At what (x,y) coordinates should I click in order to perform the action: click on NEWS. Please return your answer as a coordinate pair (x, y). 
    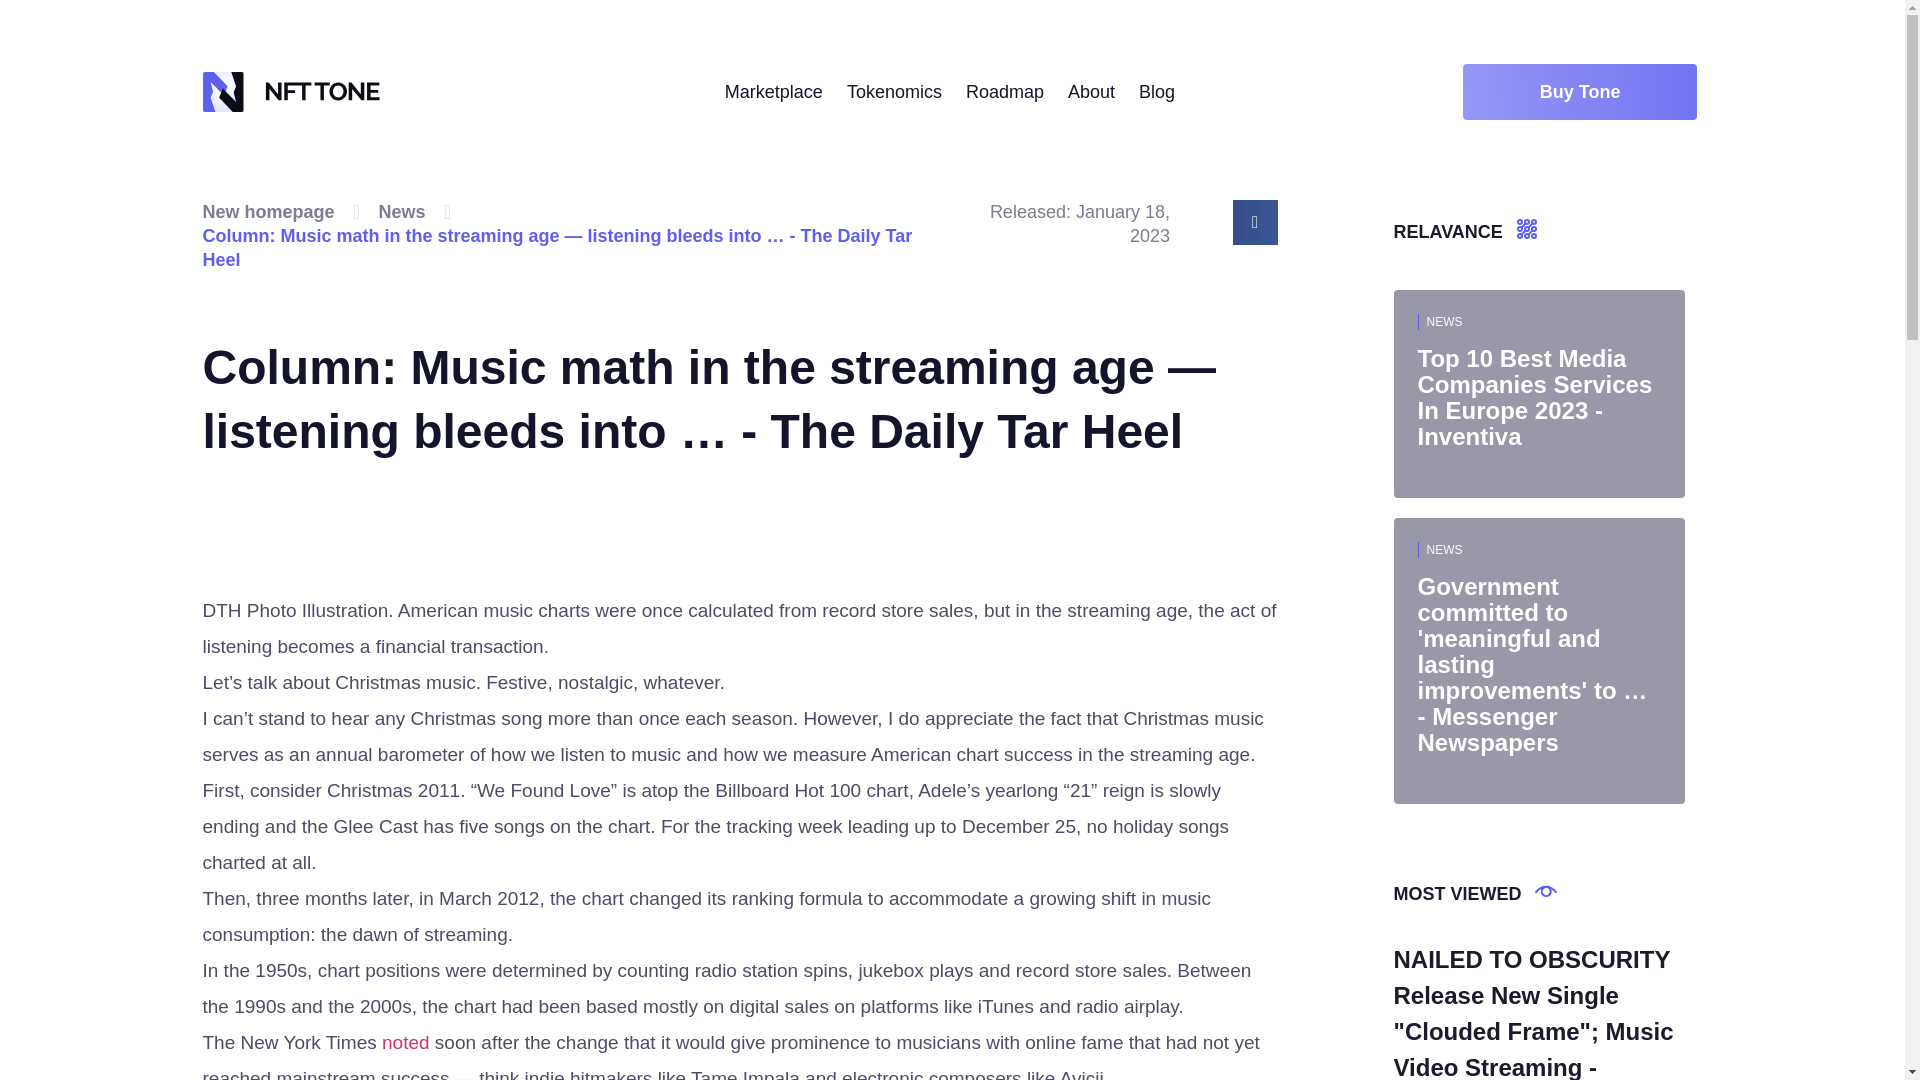
    Looking at the image, I should click on (1444, 550).